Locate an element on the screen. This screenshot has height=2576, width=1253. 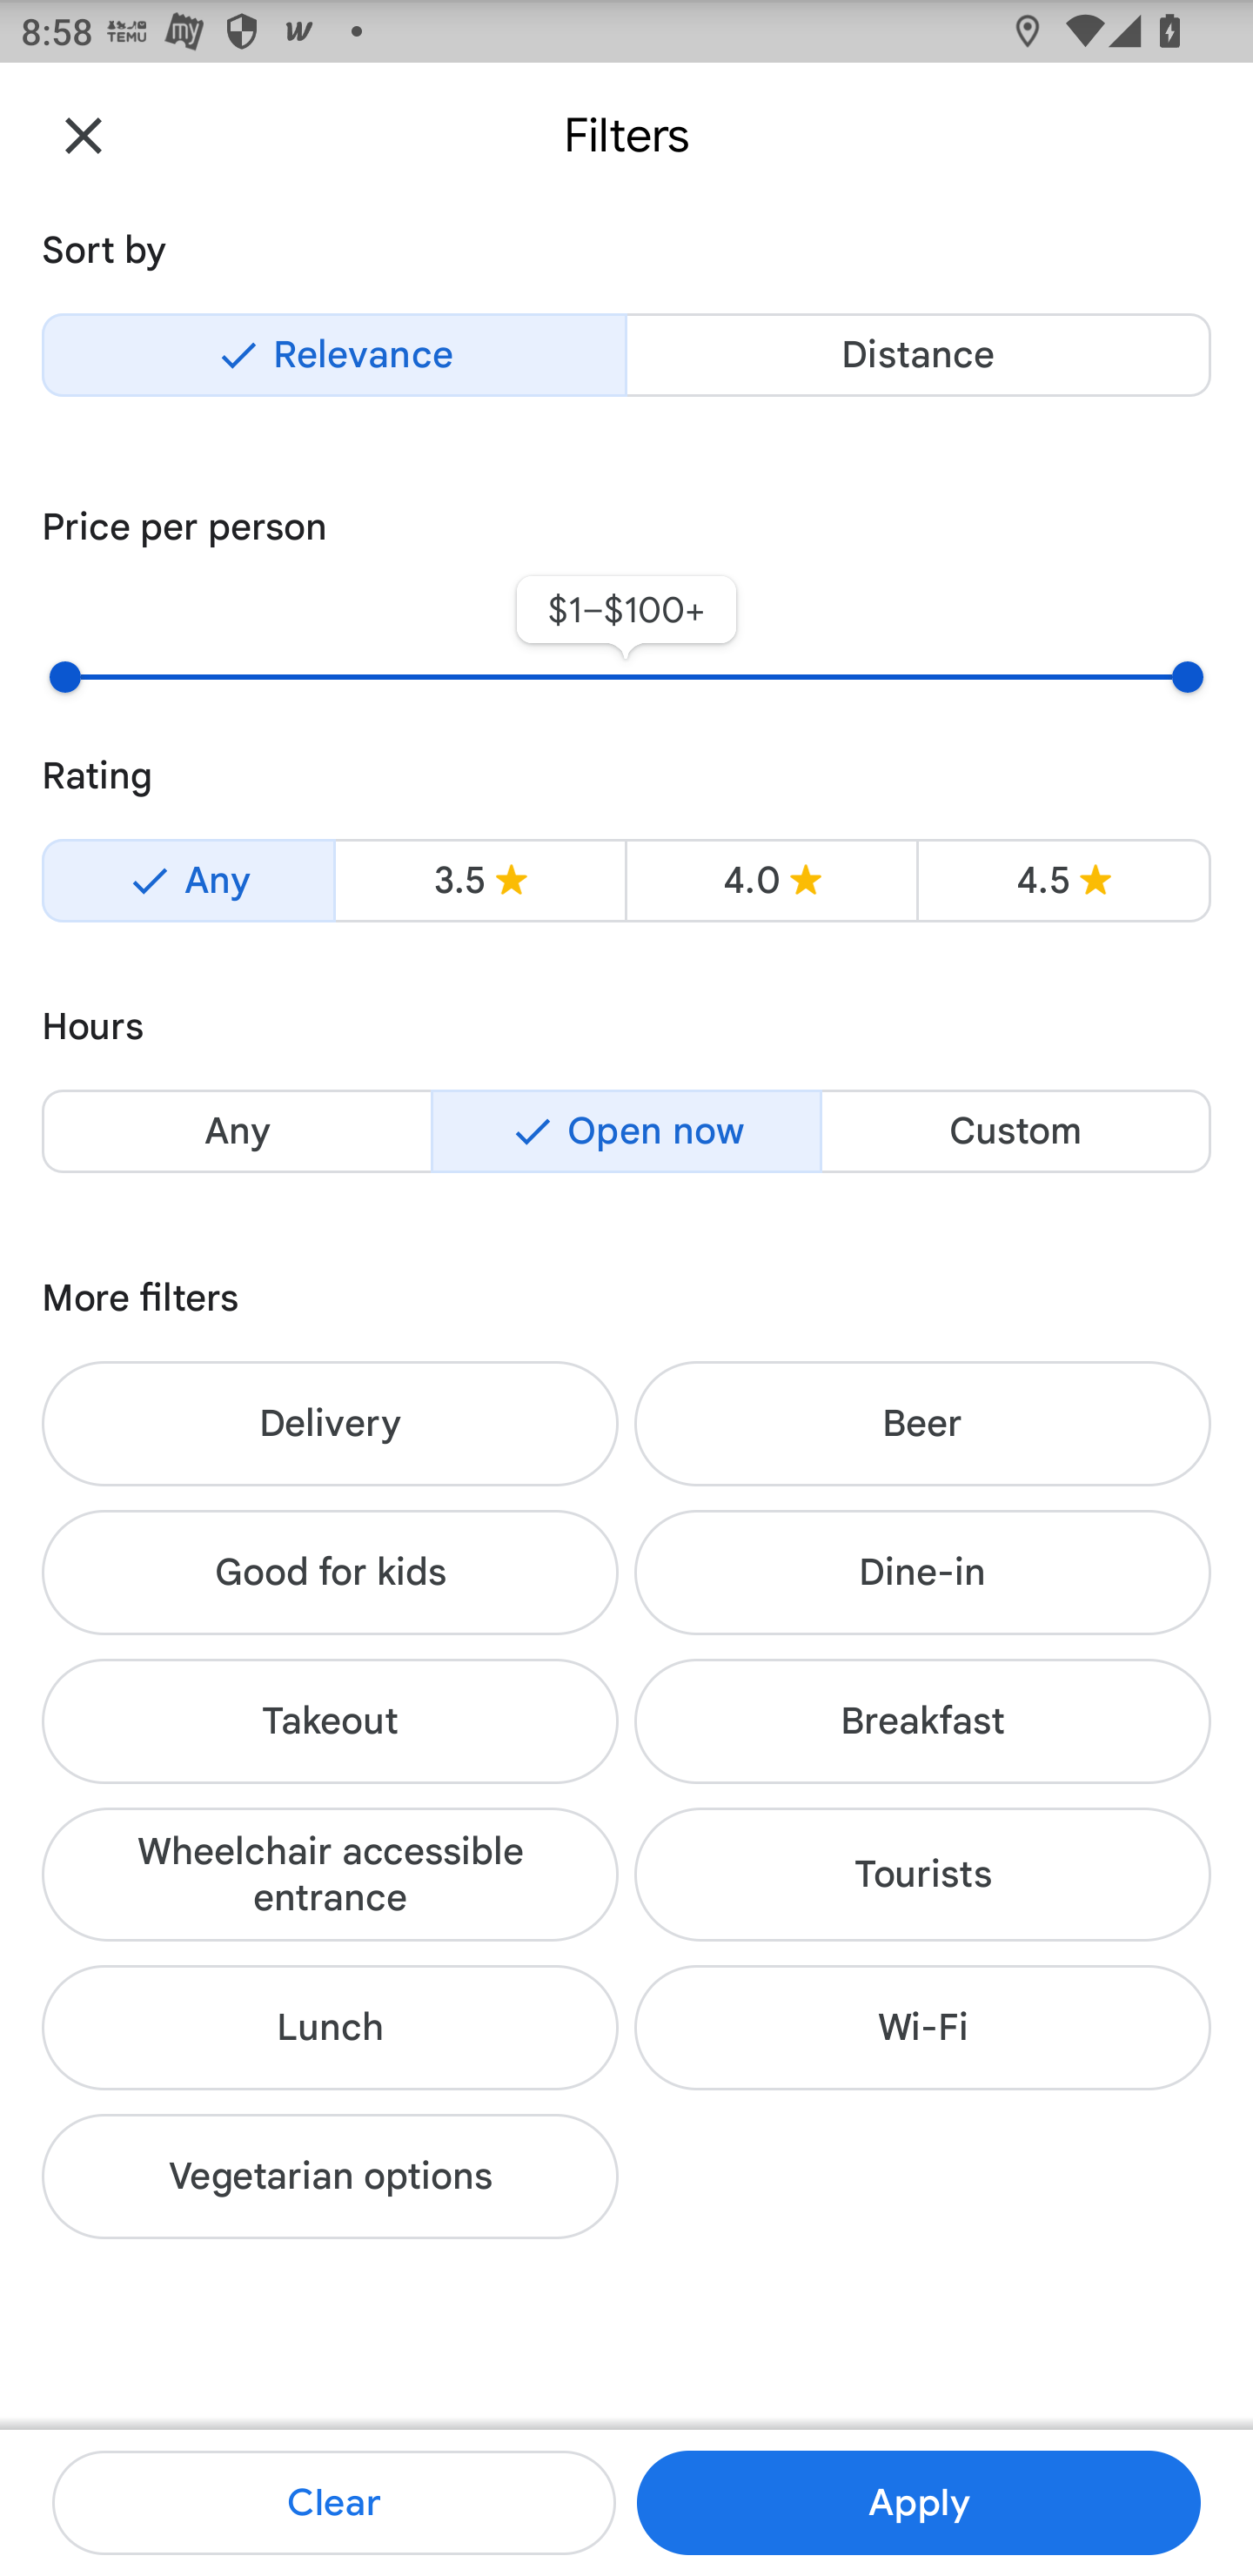
Breakfast is located at coordinates (922, 1721).